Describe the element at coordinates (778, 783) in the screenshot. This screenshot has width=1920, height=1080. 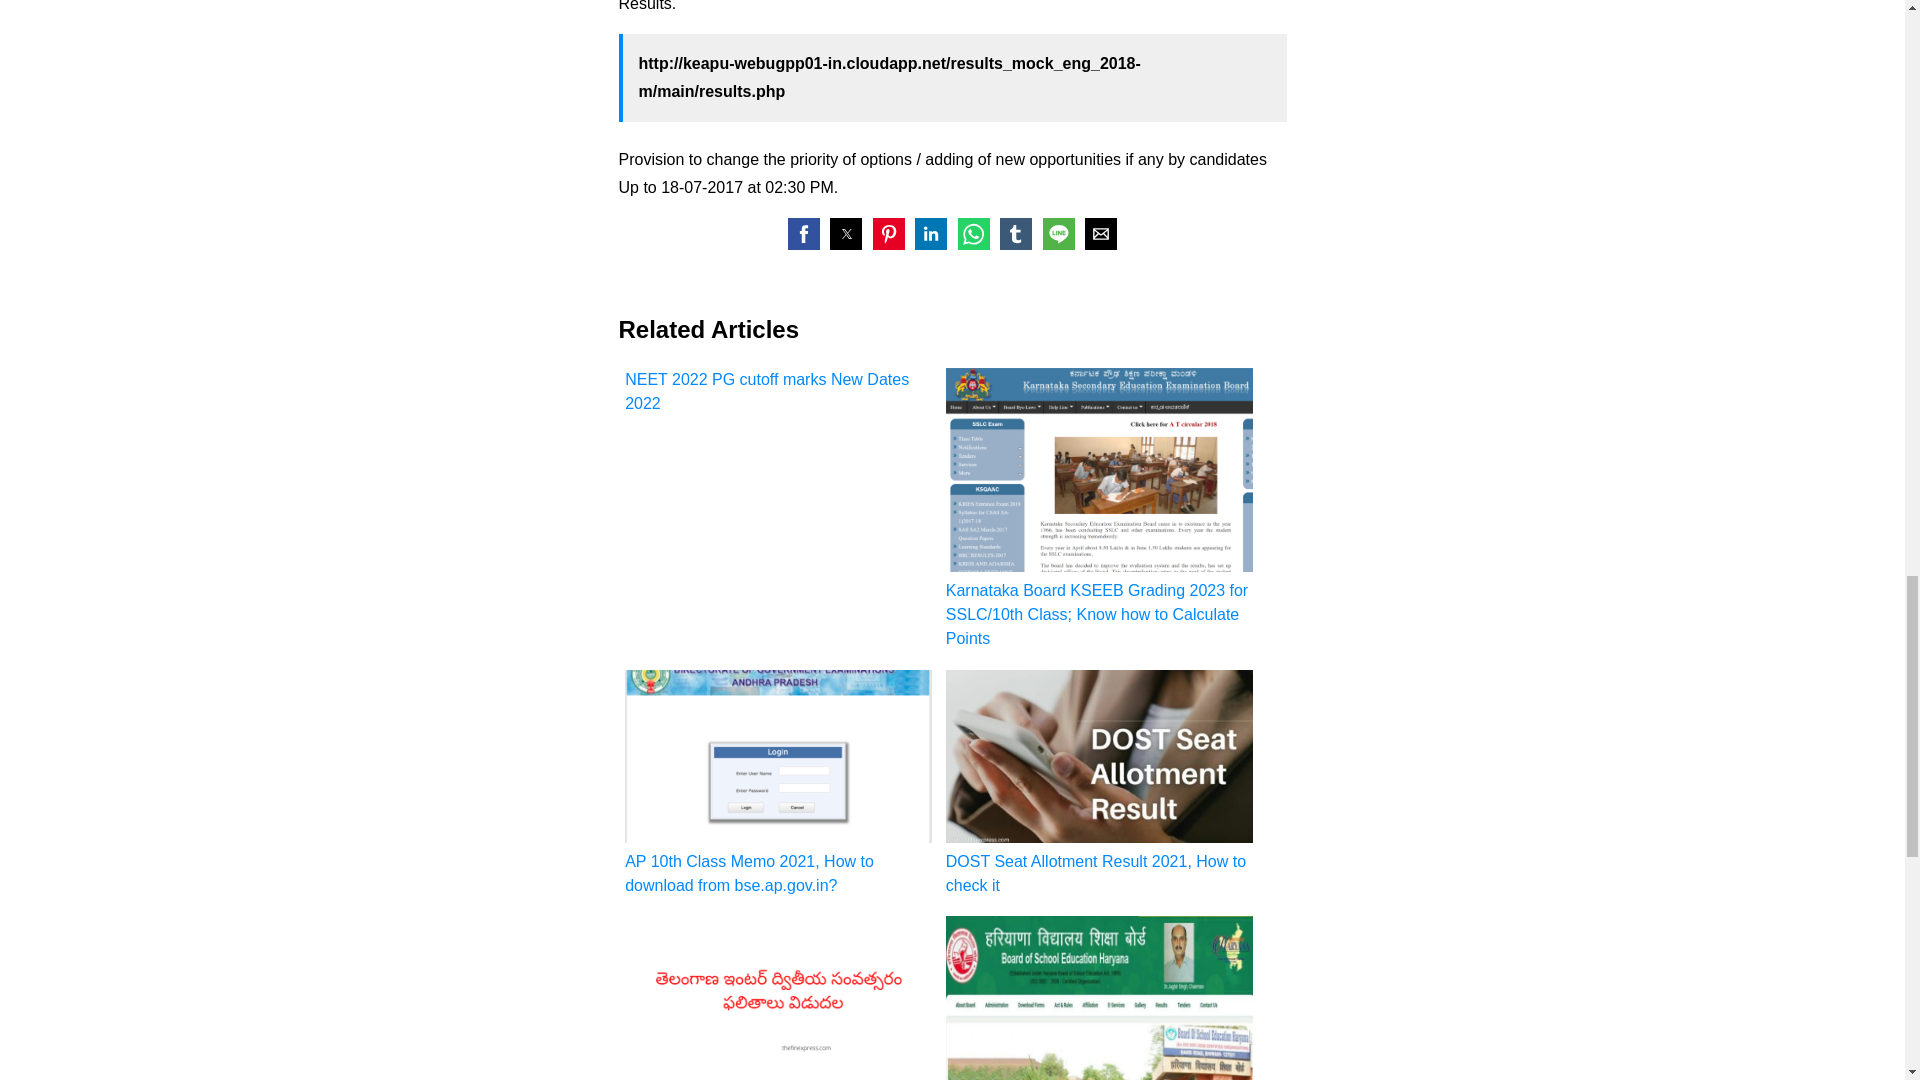
I see `AP 10th Class Memo 2021, How to download from bse.ap.gov.in?` at that location.